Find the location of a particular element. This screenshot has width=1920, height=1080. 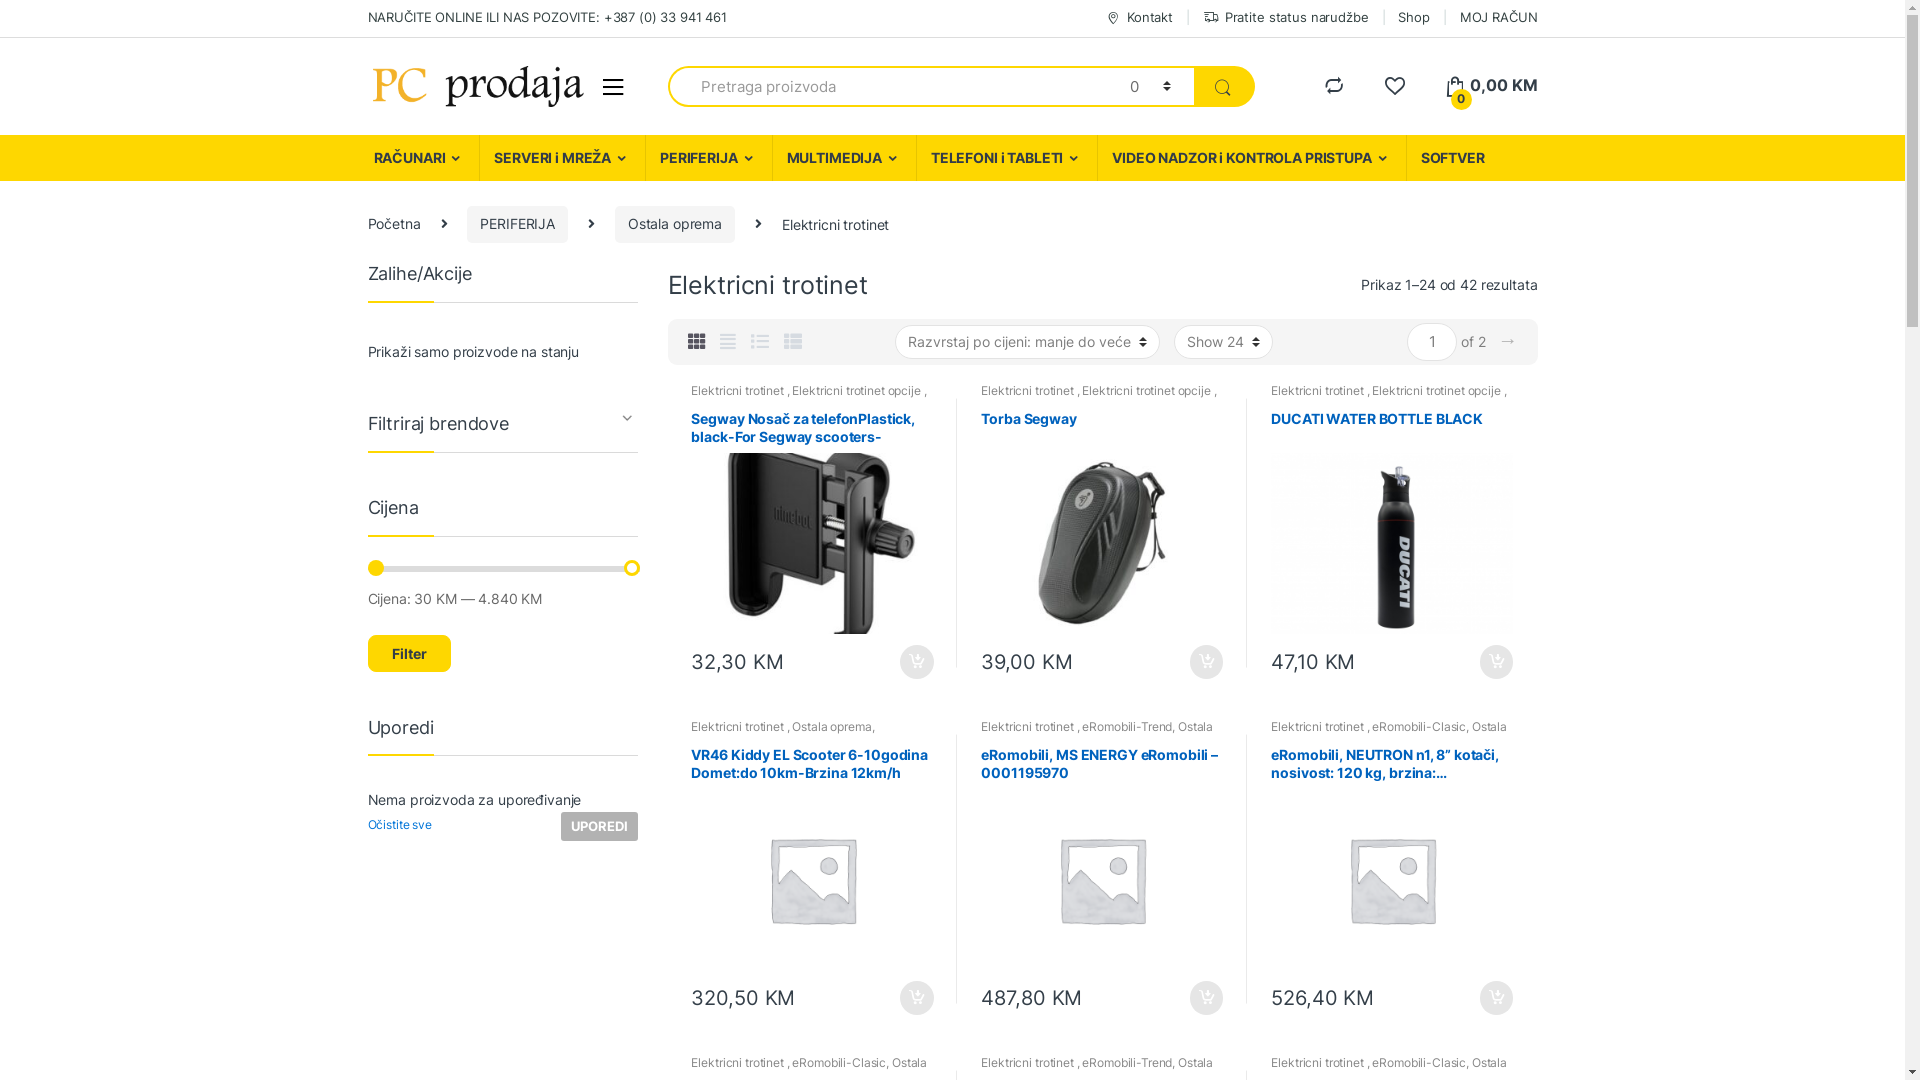

PERIFERIJA is located at coordinates (1388, 404).